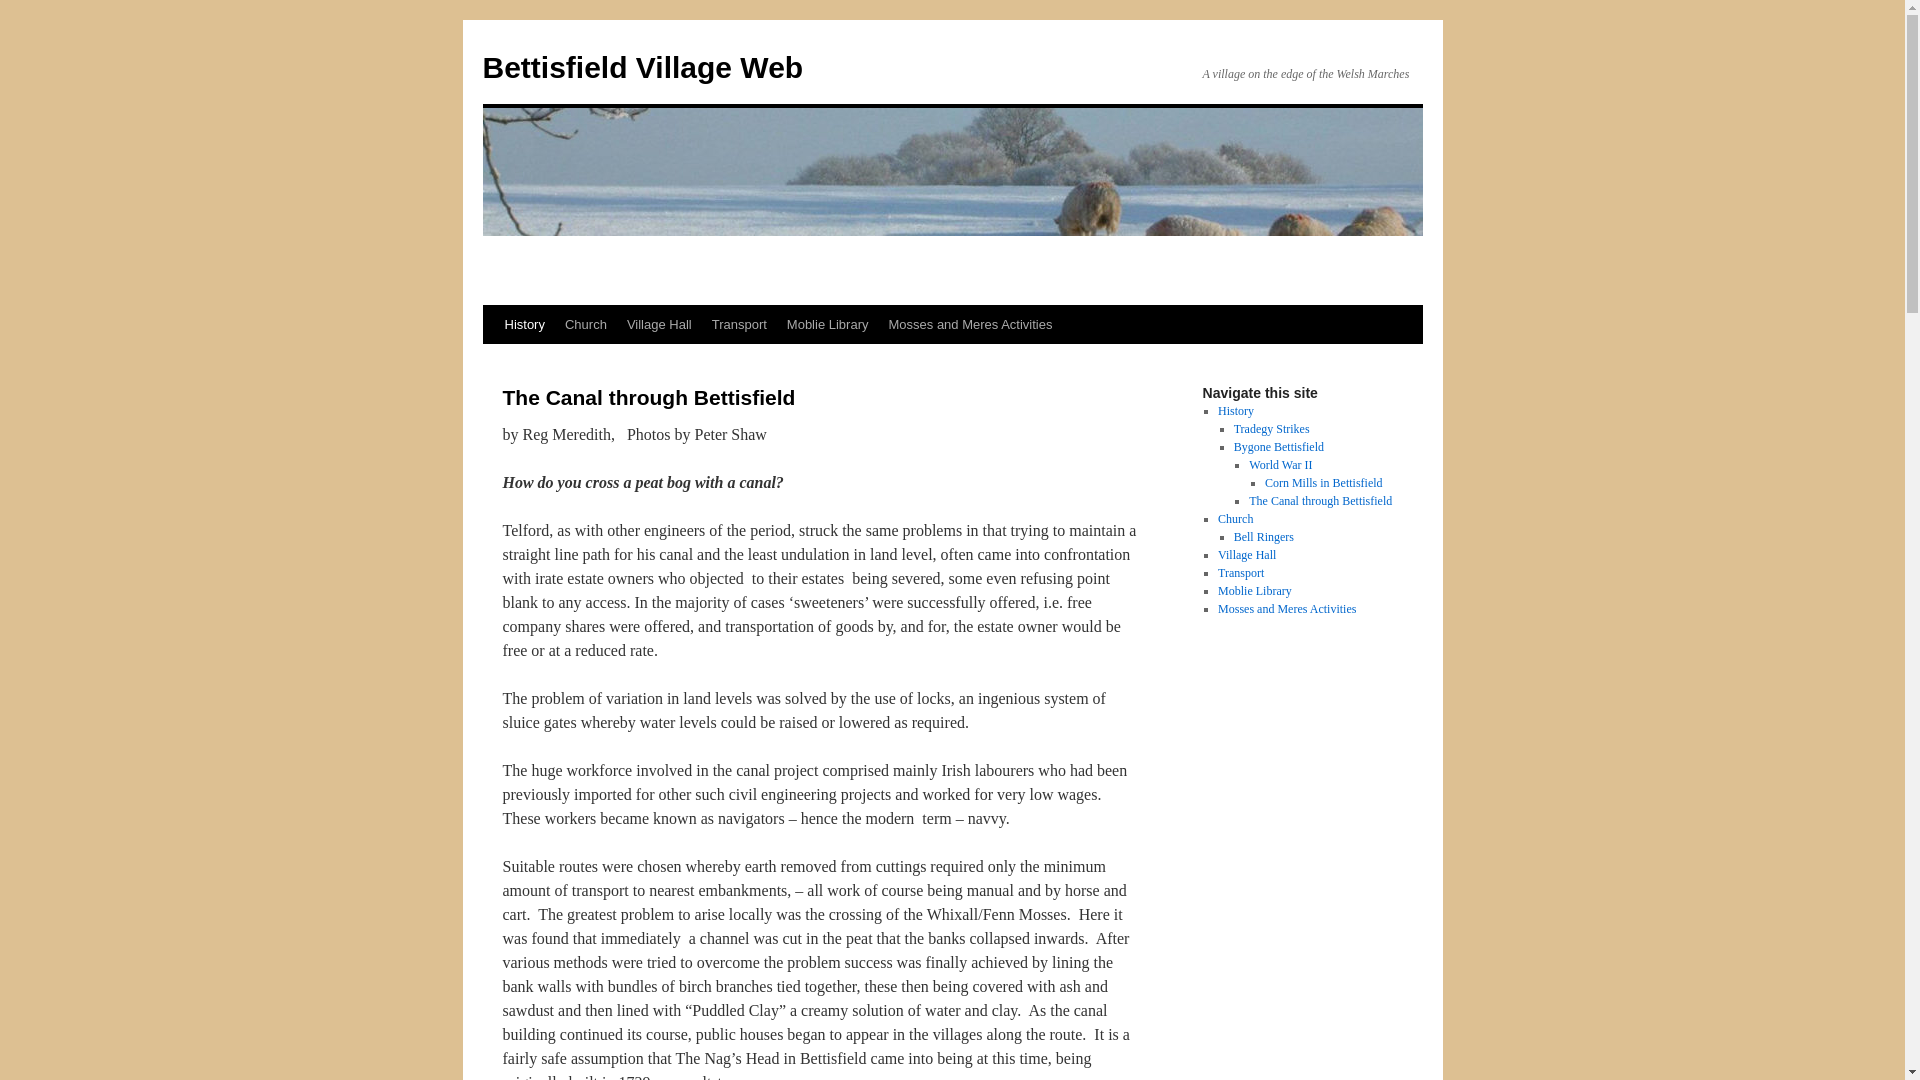 This screenshot has height=1080, width=1920. What do you see at coordinates (1272, 429) in the screenshot?
I see `Tradegy Strikes` at bounding box center [1272, 429].